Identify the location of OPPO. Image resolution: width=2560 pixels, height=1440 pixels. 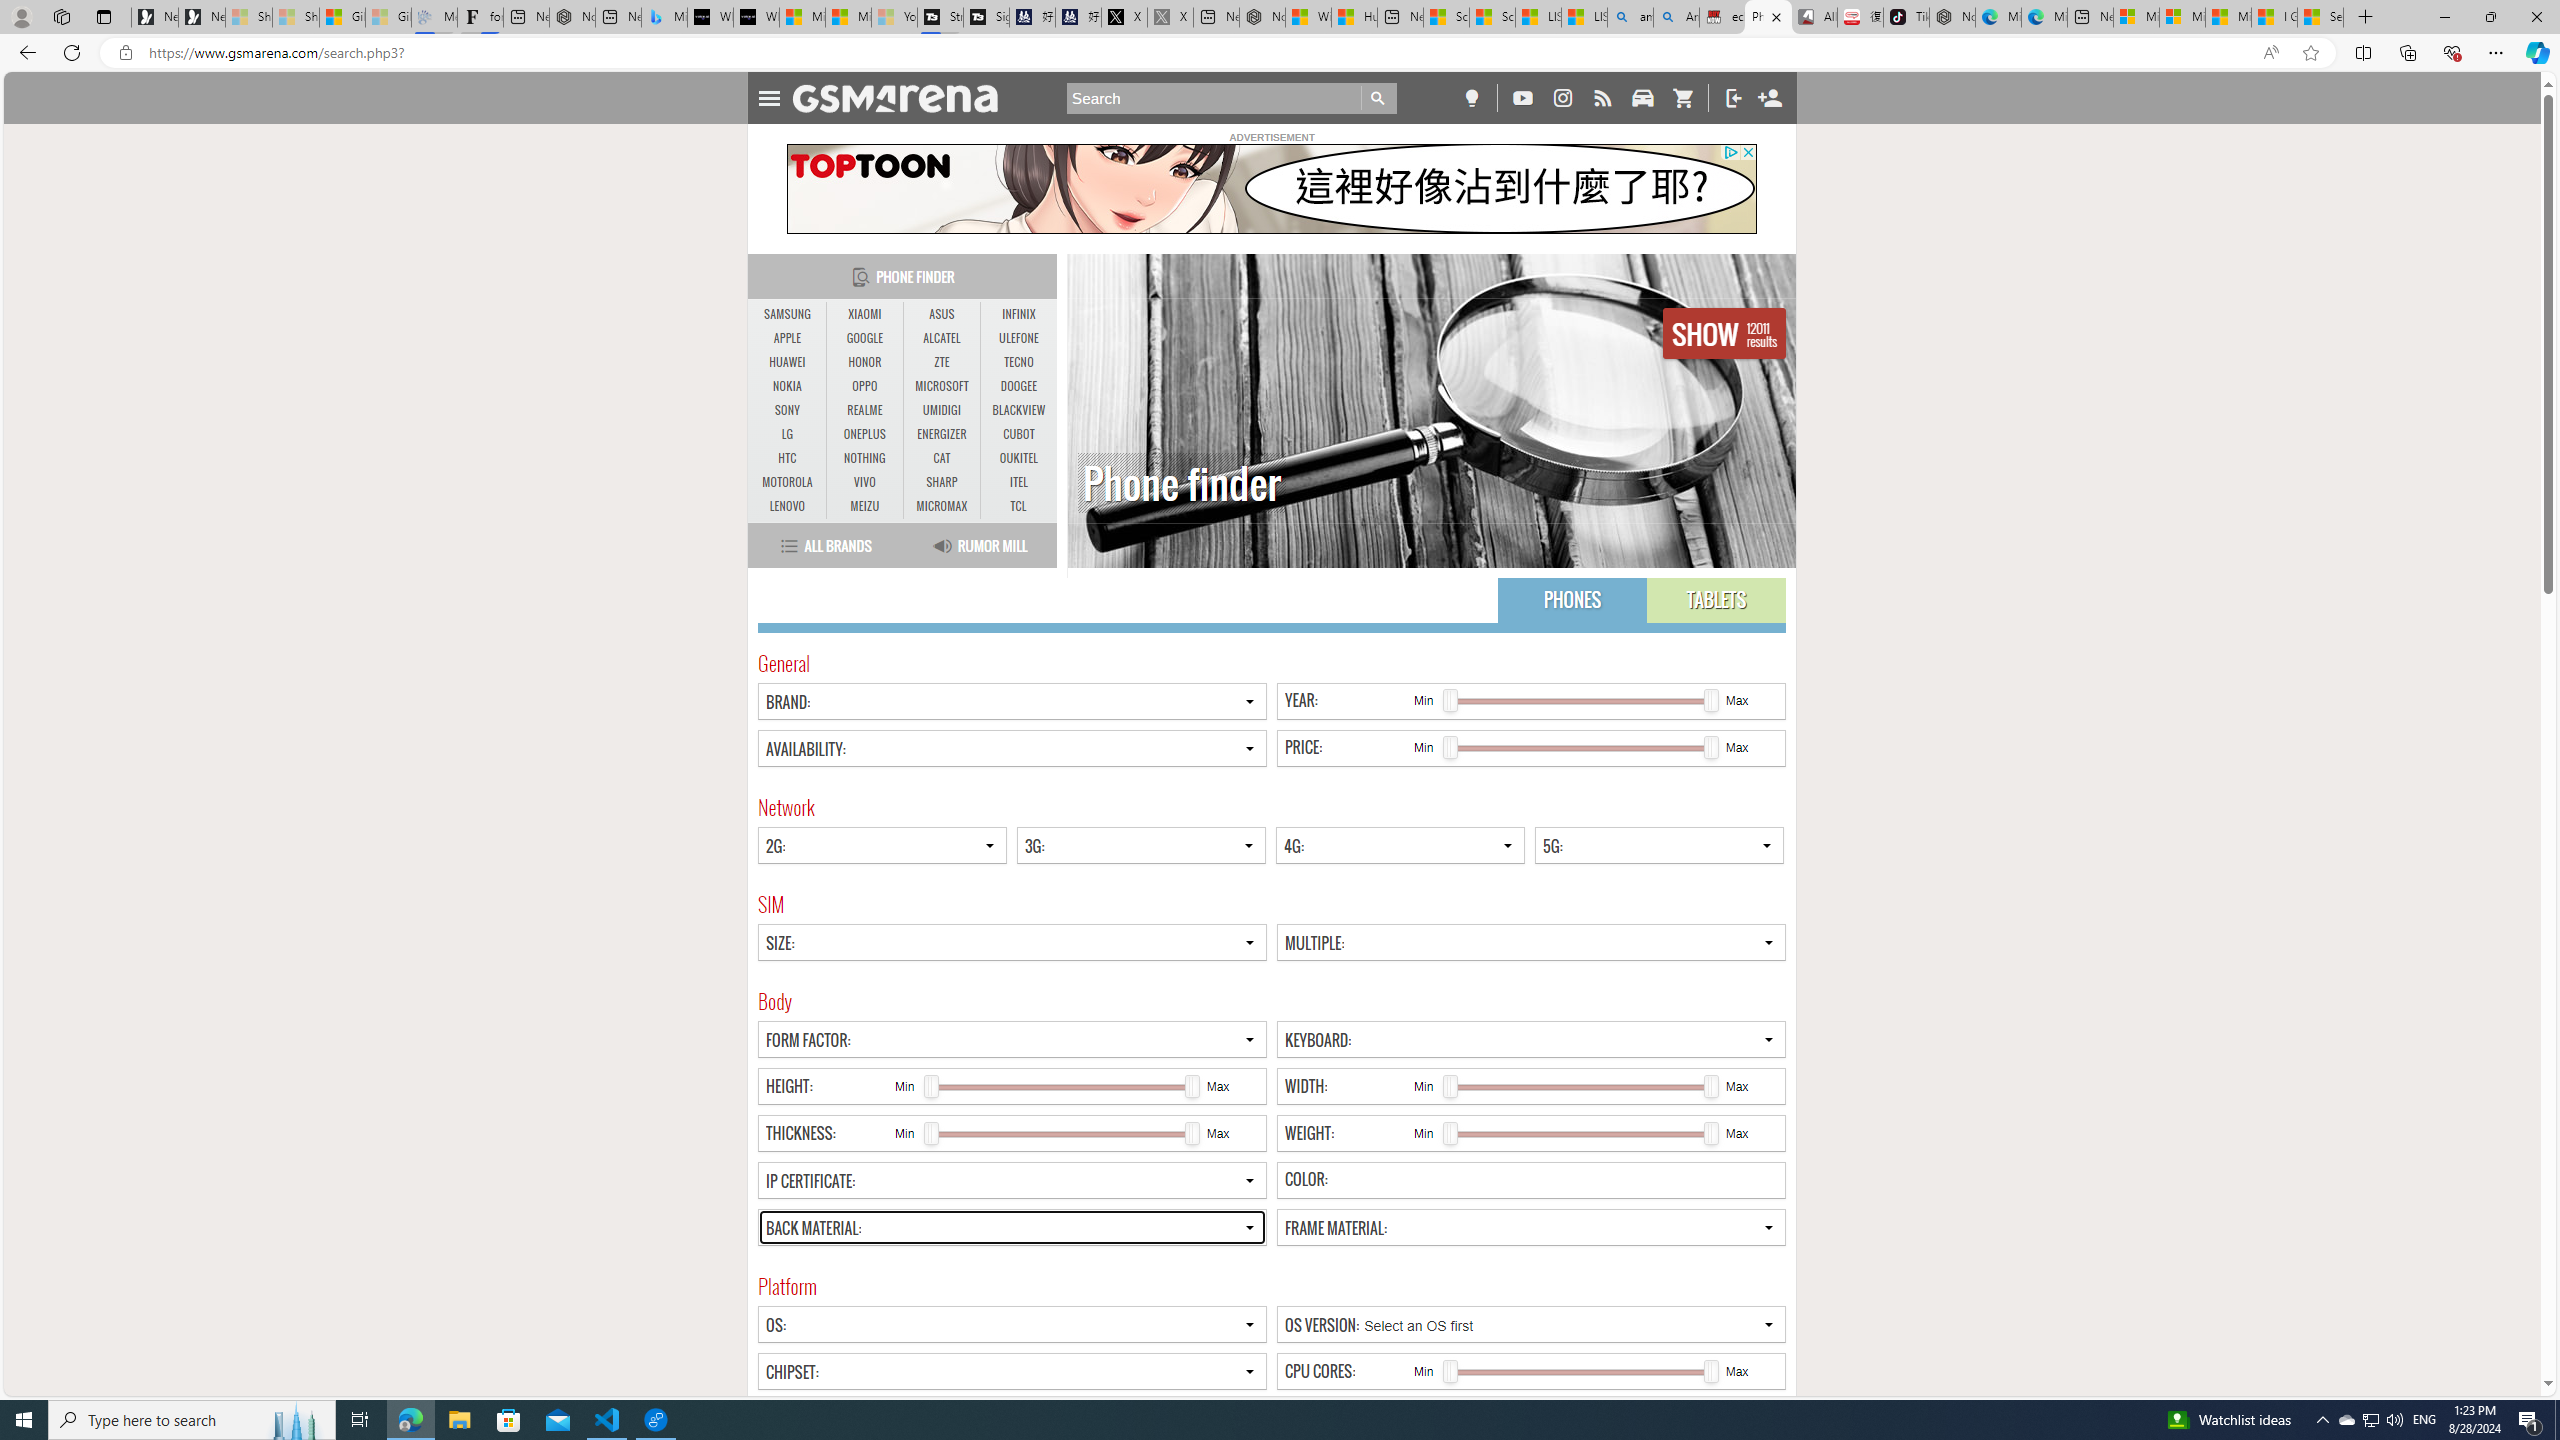
(864, 386).